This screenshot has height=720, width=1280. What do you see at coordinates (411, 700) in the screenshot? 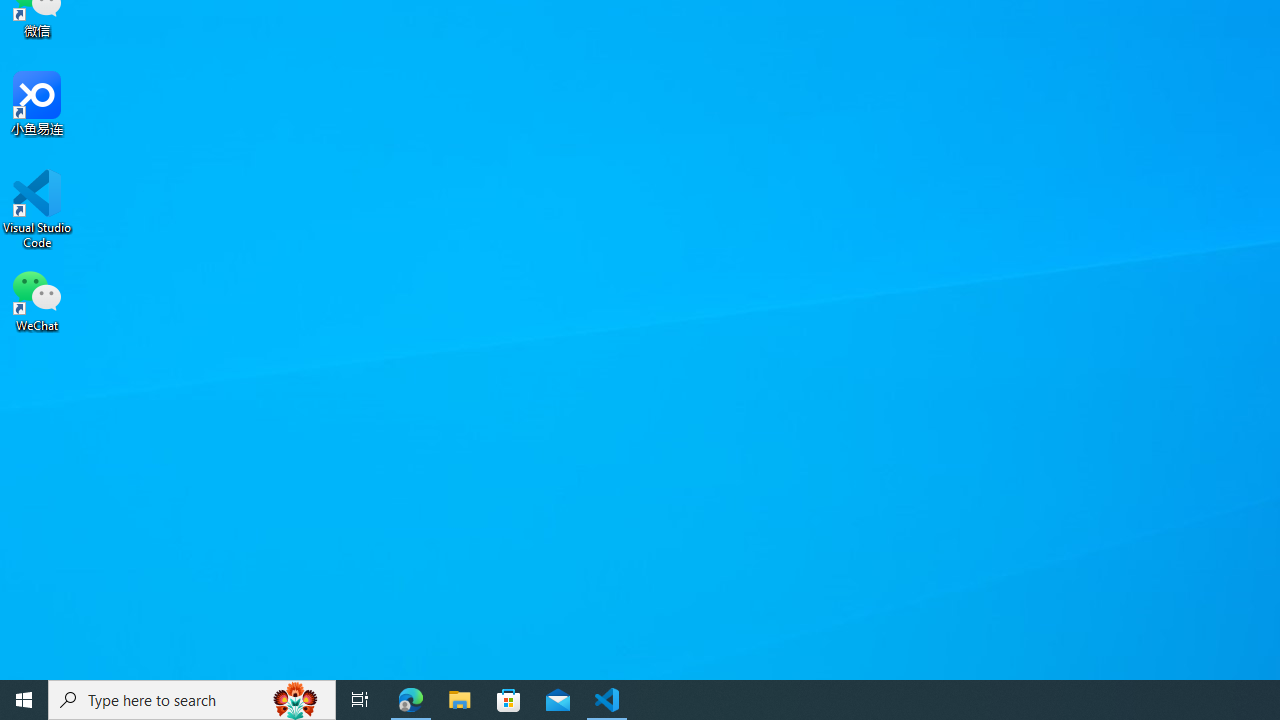
I see `Microsoft Edge - 1 running window` at bounding box center [411, 700].